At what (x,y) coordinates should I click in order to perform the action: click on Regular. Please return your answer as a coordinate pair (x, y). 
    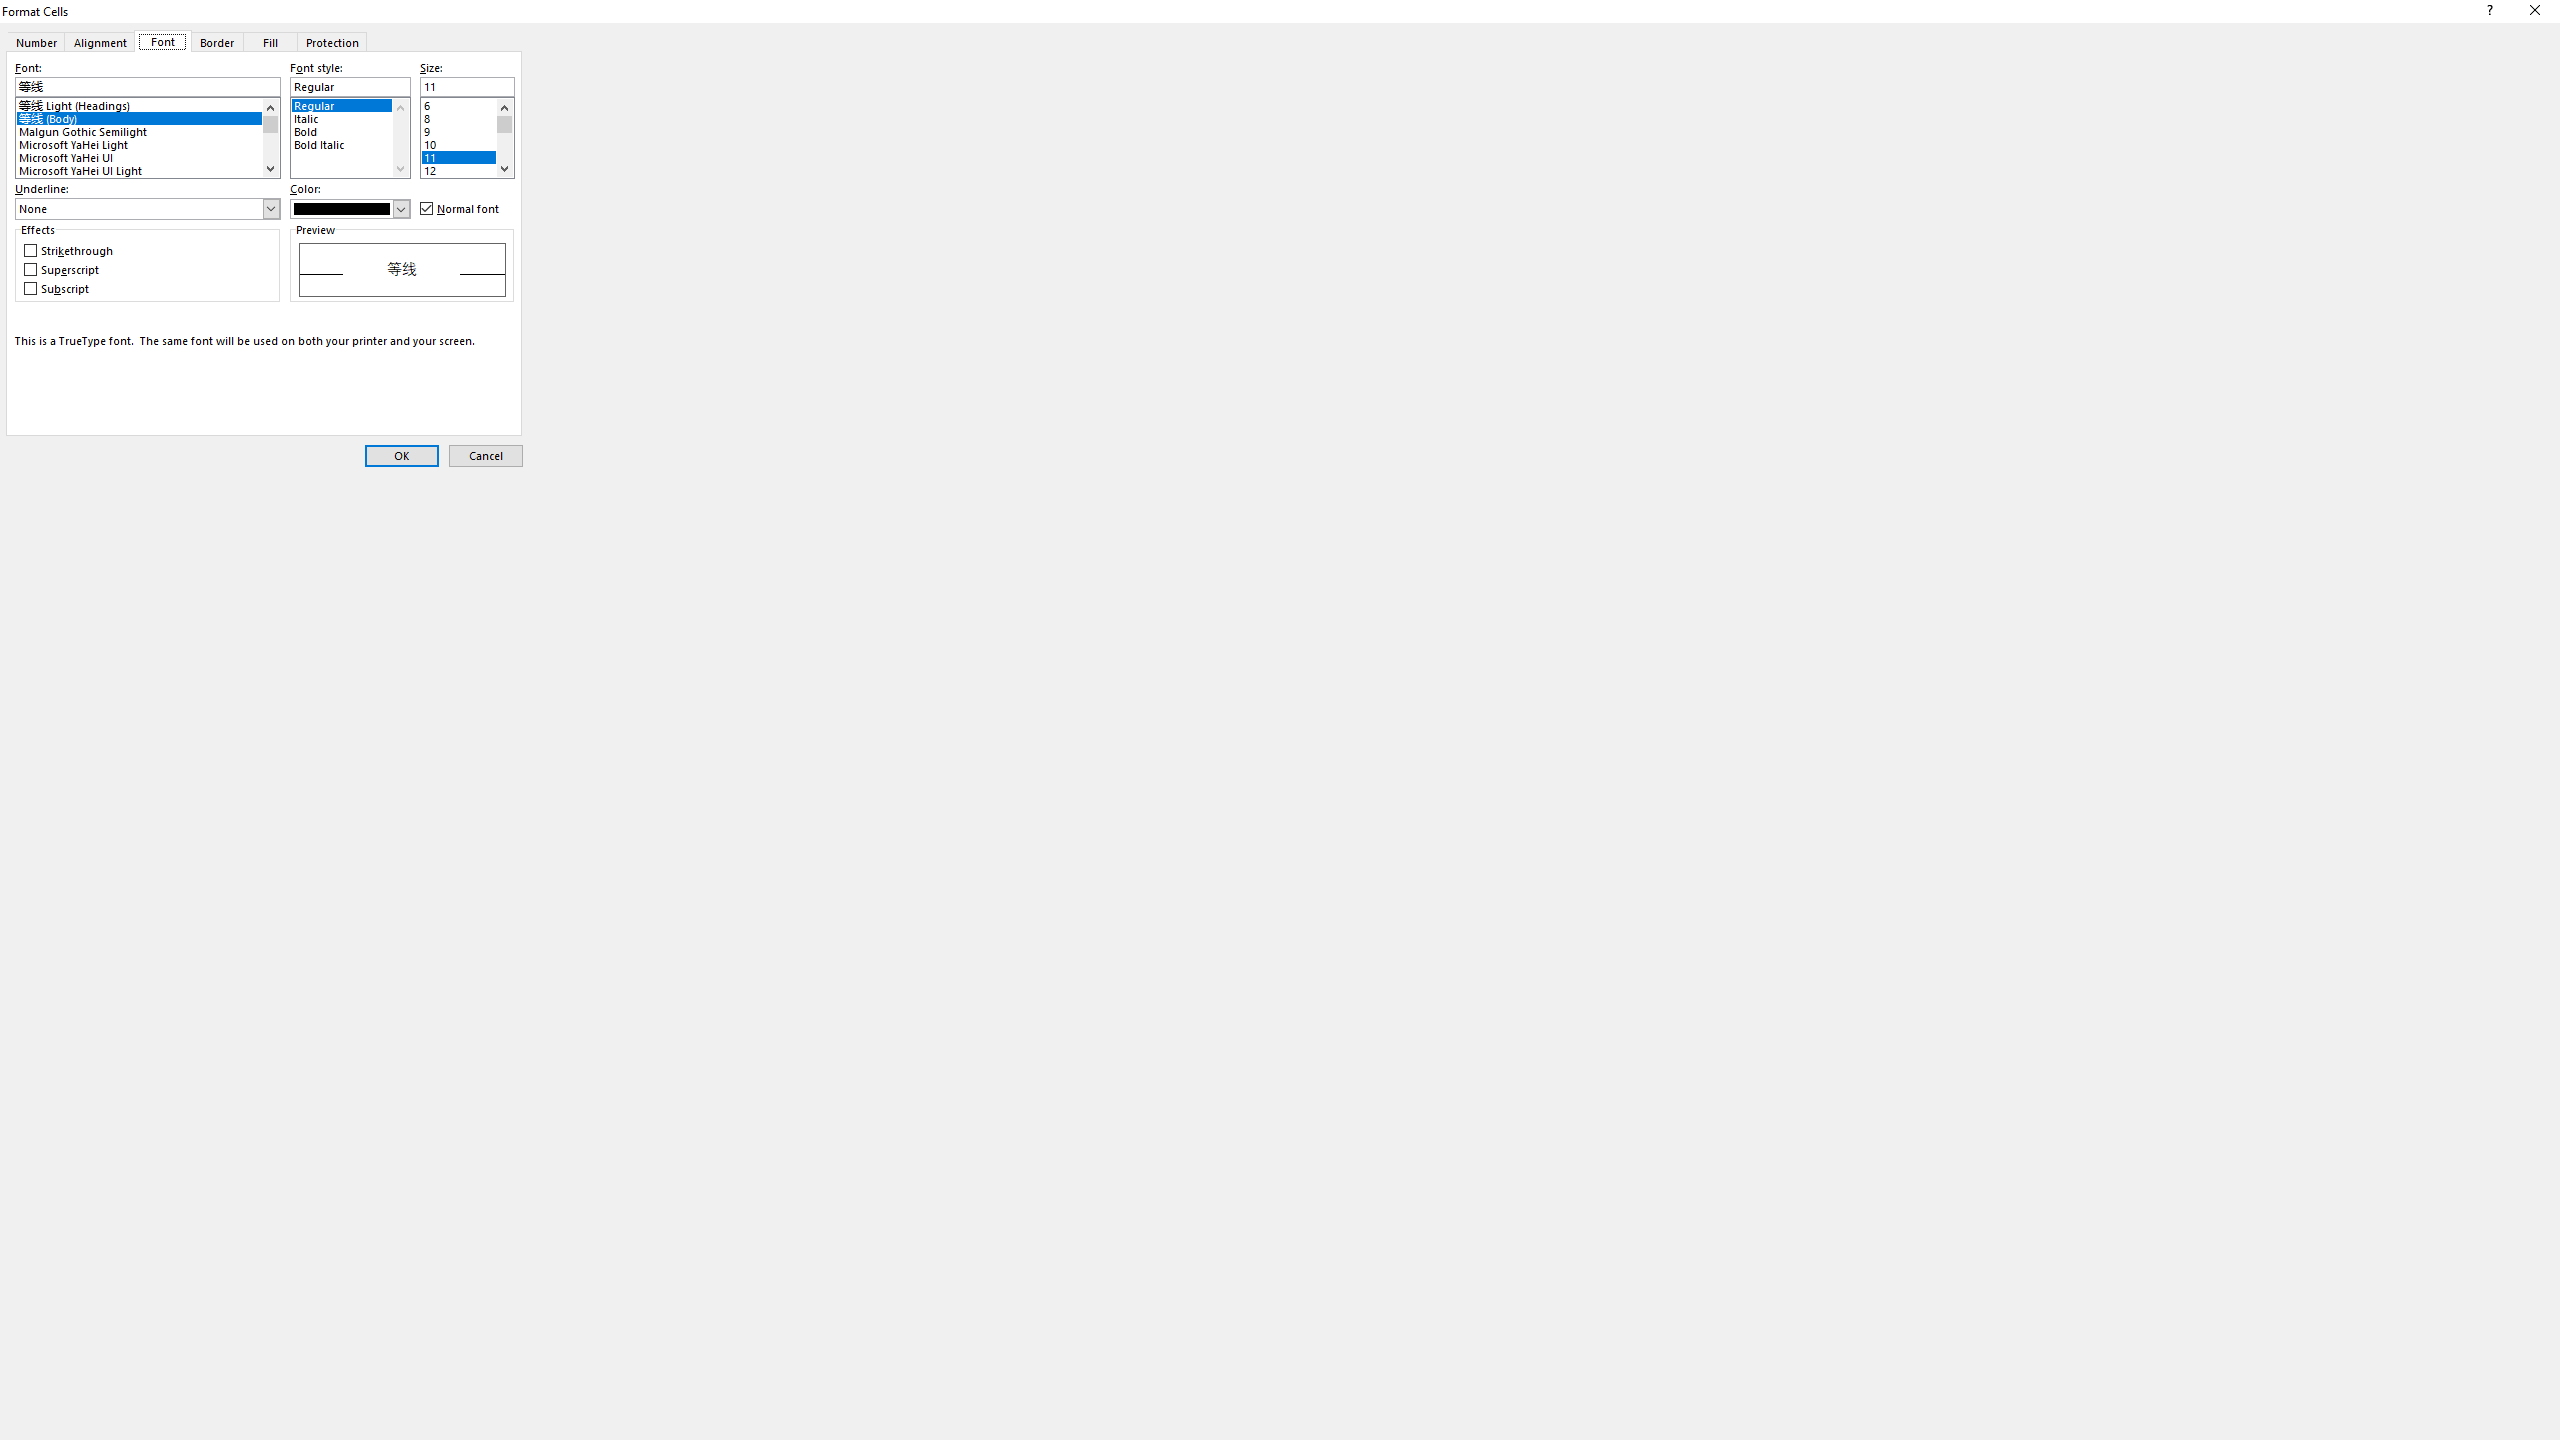
    Looking at the image, I should click on (350, 102).